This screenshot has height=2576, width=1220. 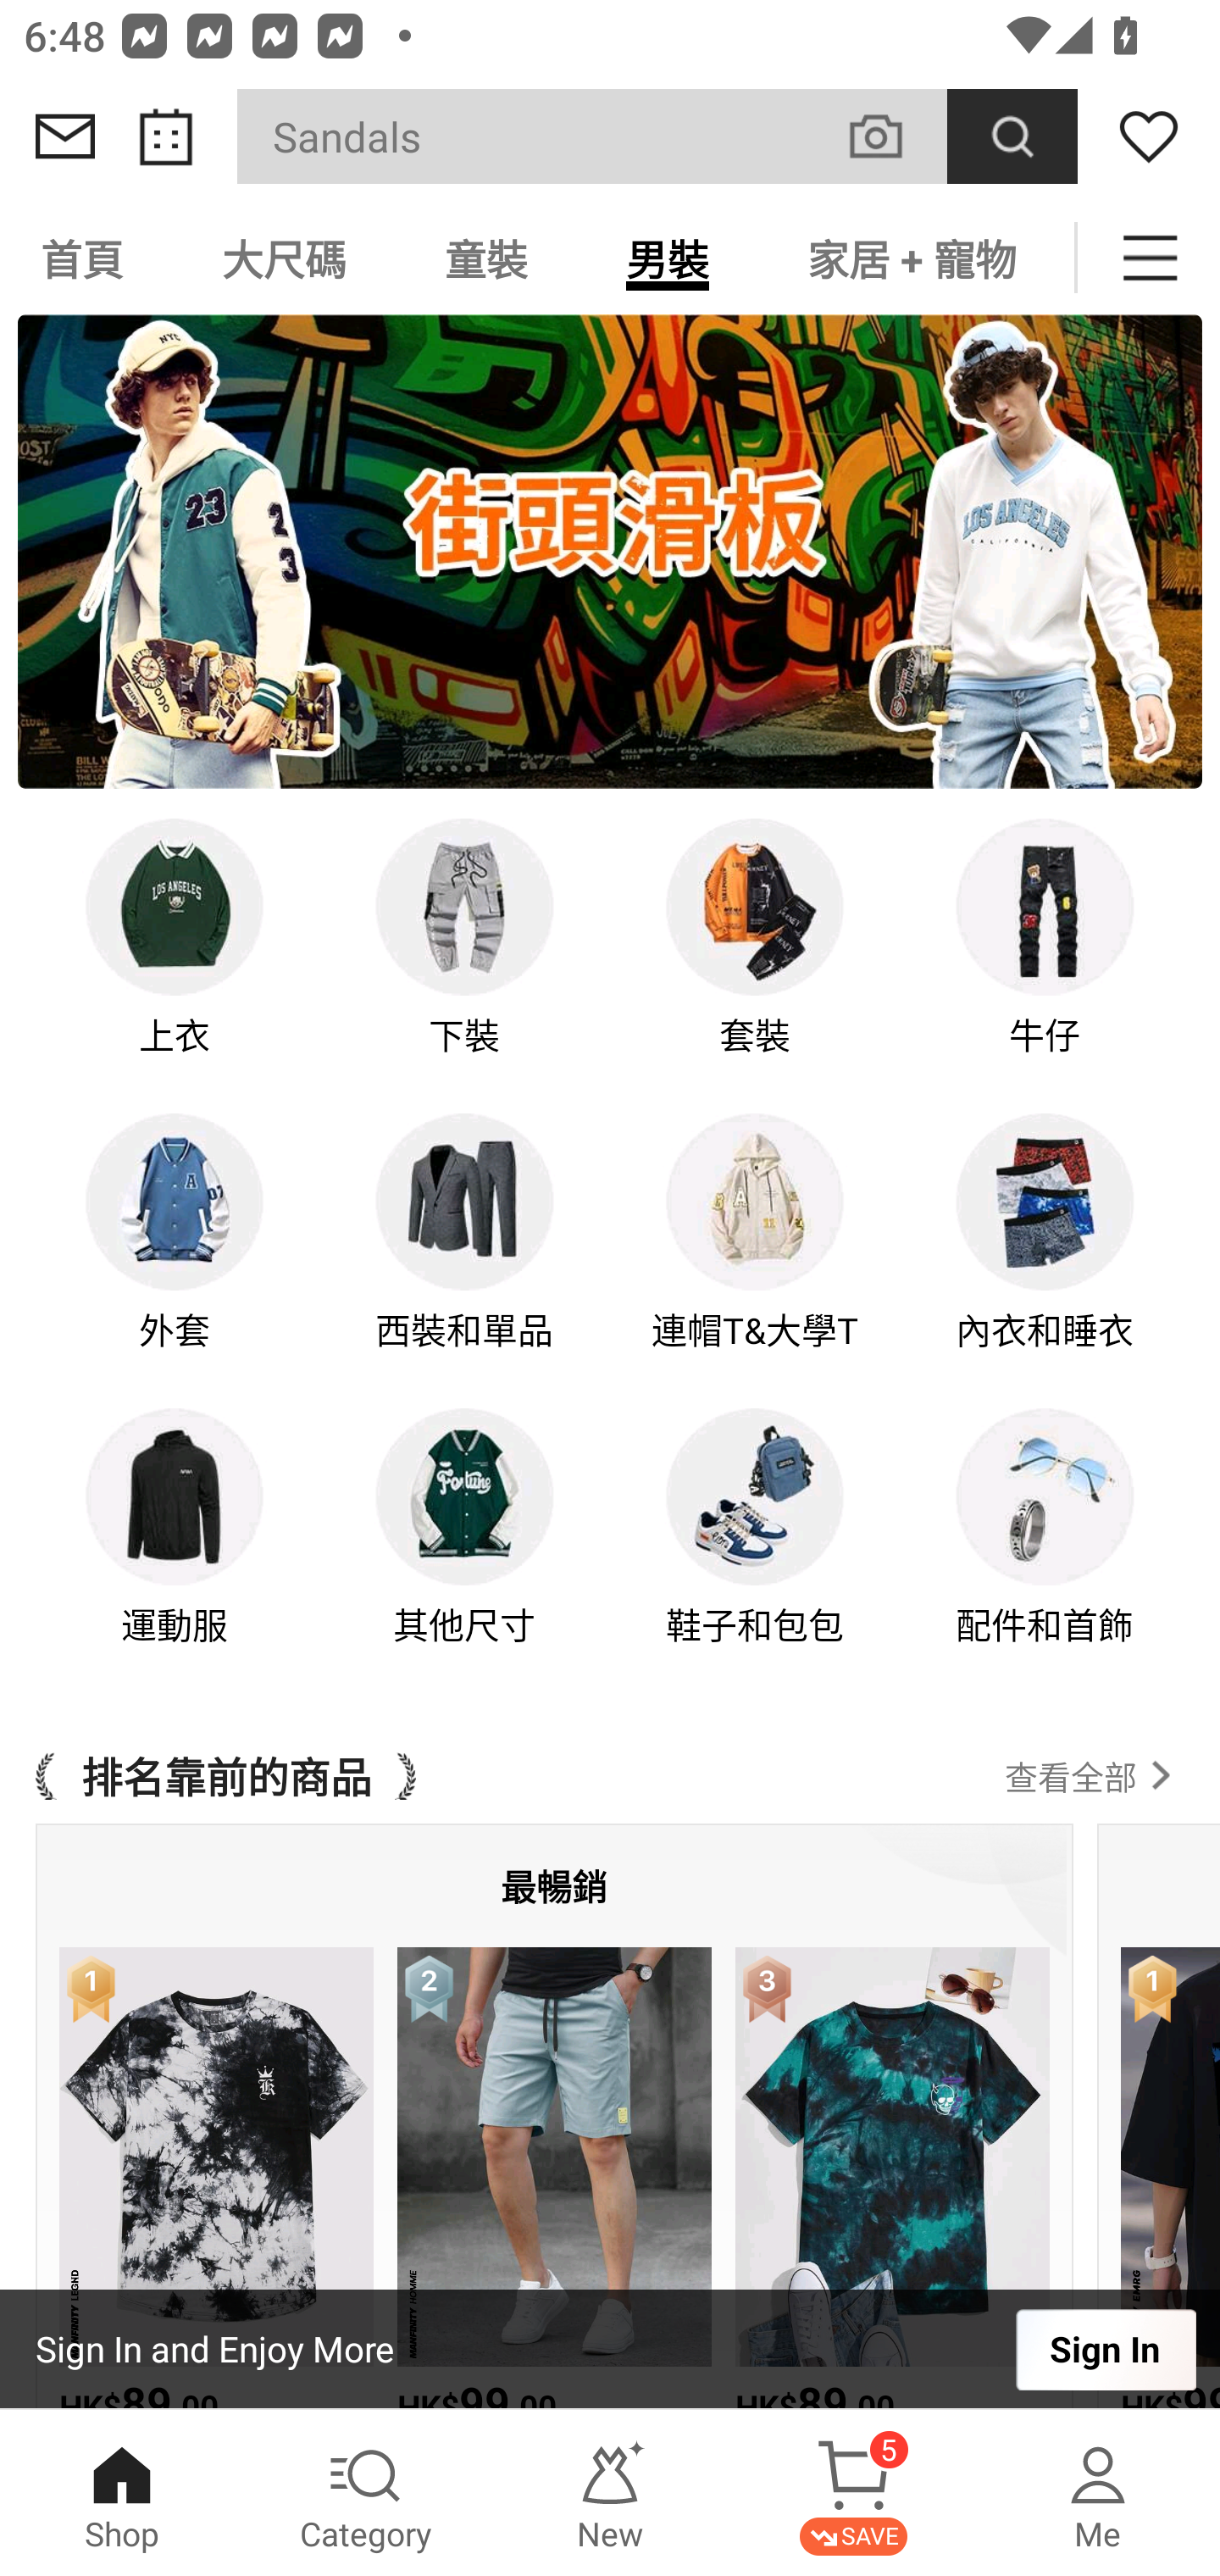 I want to click on 童裝, so click(x=486, y=258).